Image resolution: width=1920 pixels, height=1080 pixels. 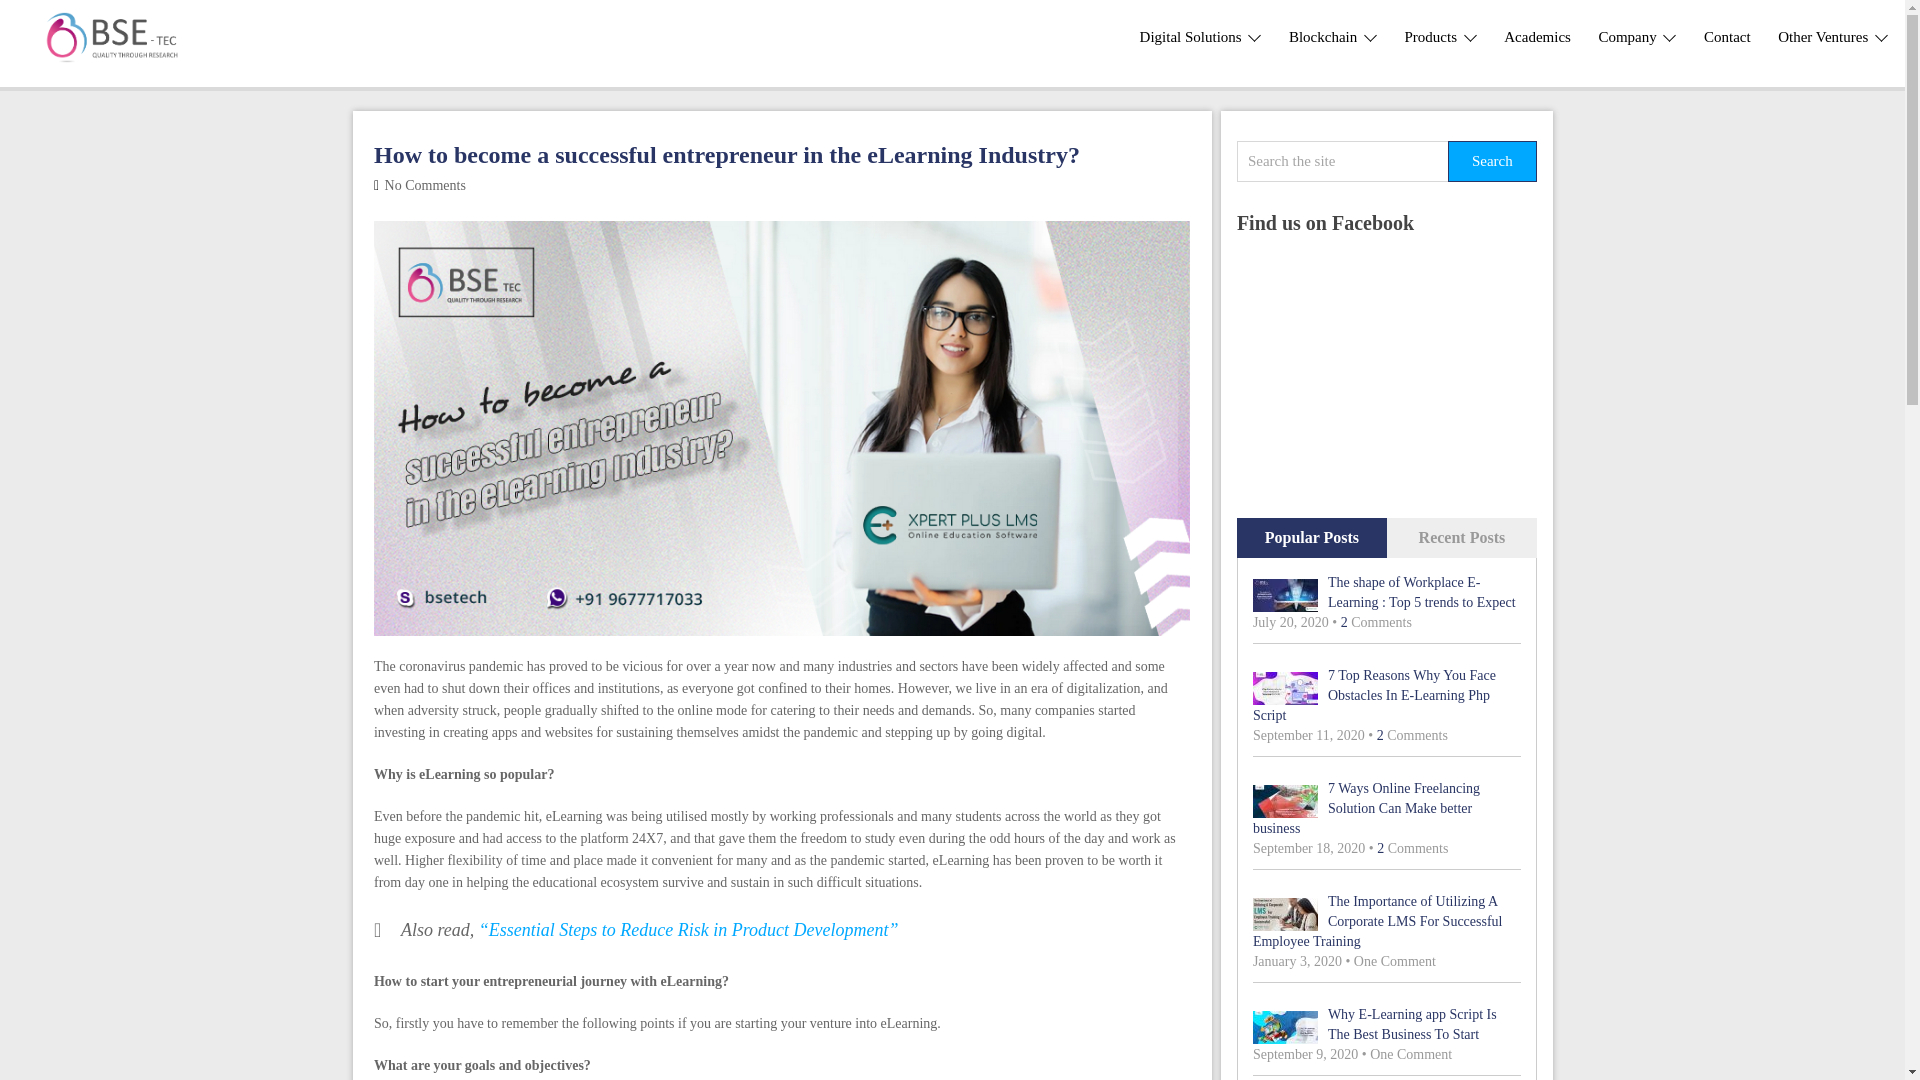 What do you see at coordinates (1492, 162) in the screenshot?
I see `Search` at bounding box center [1492, 162].